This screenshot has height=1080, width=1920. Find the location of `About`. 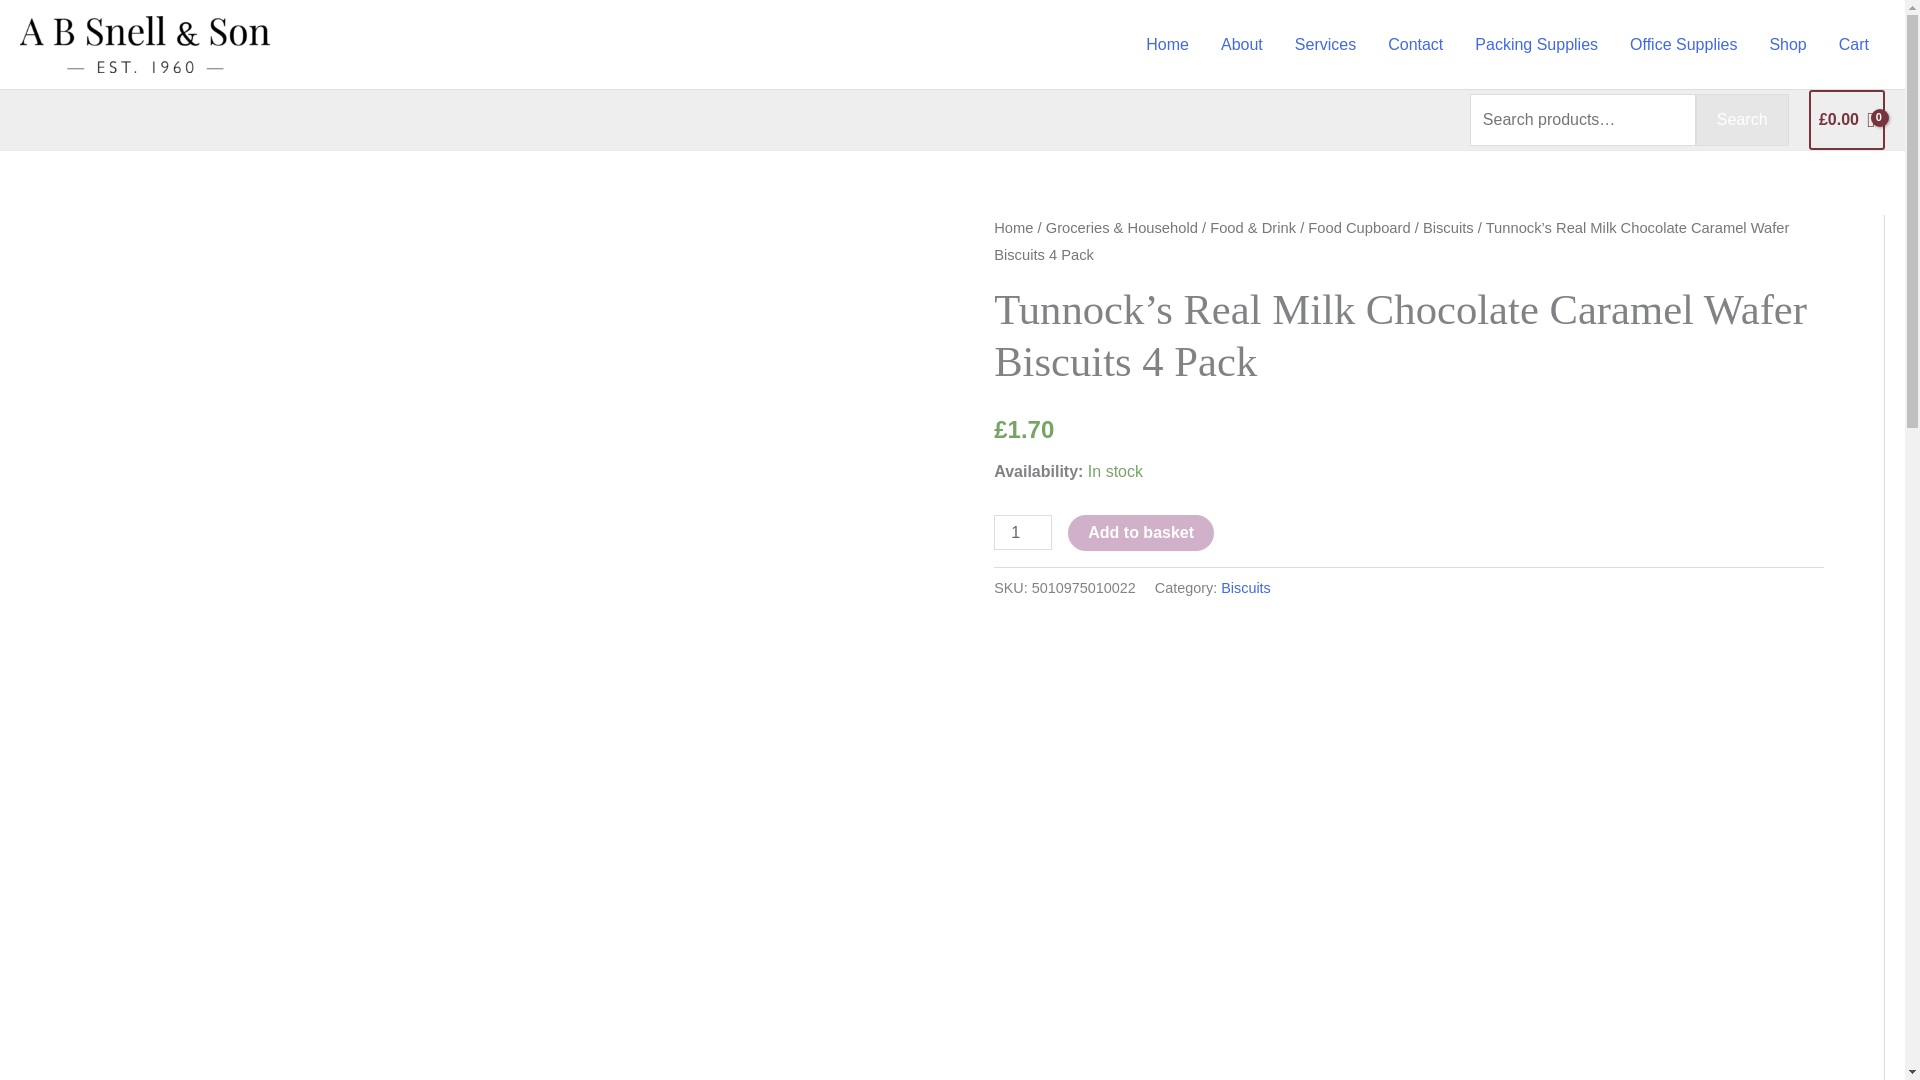

About is located at coordinates (1242, 44).